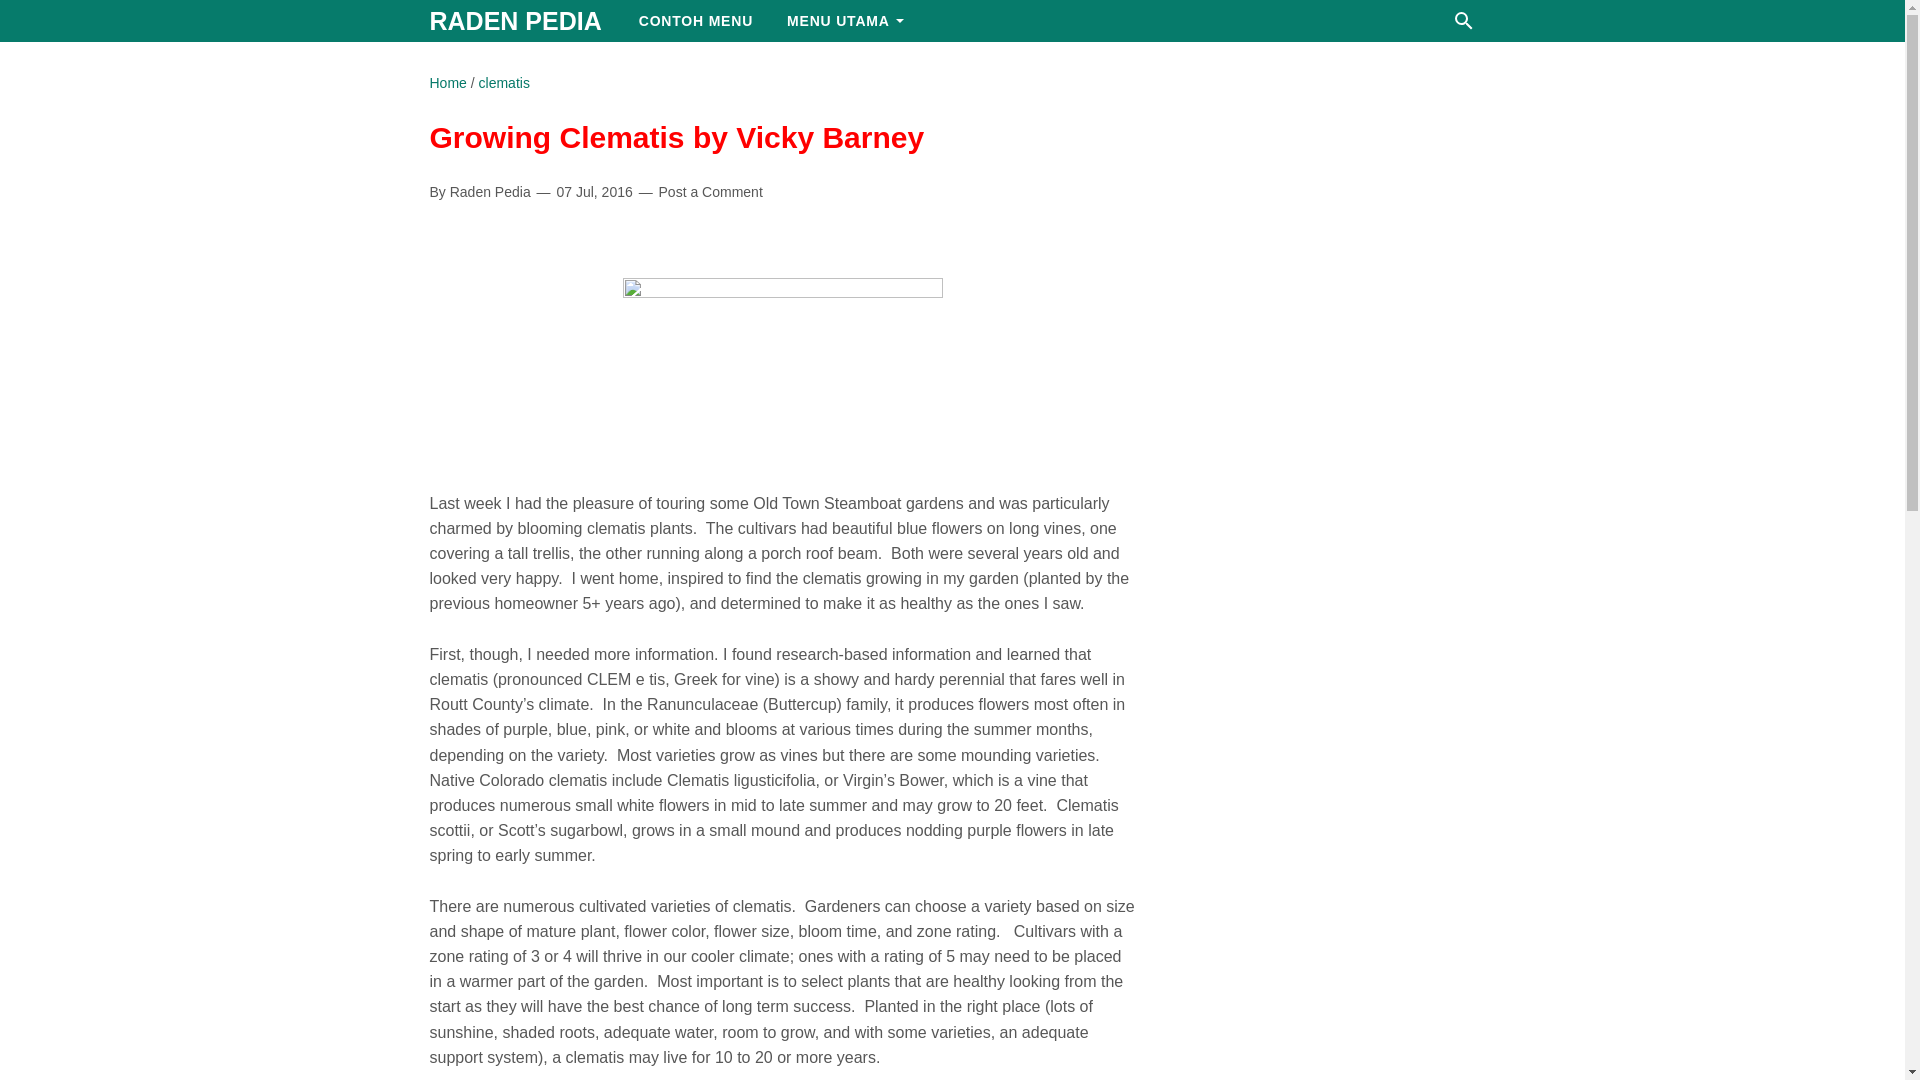 The image size is (1920, 1080). What do you see at coordinates (1464, 20) in the screenshot?
I see `Search this blog` at bounding box center [1464, 20].